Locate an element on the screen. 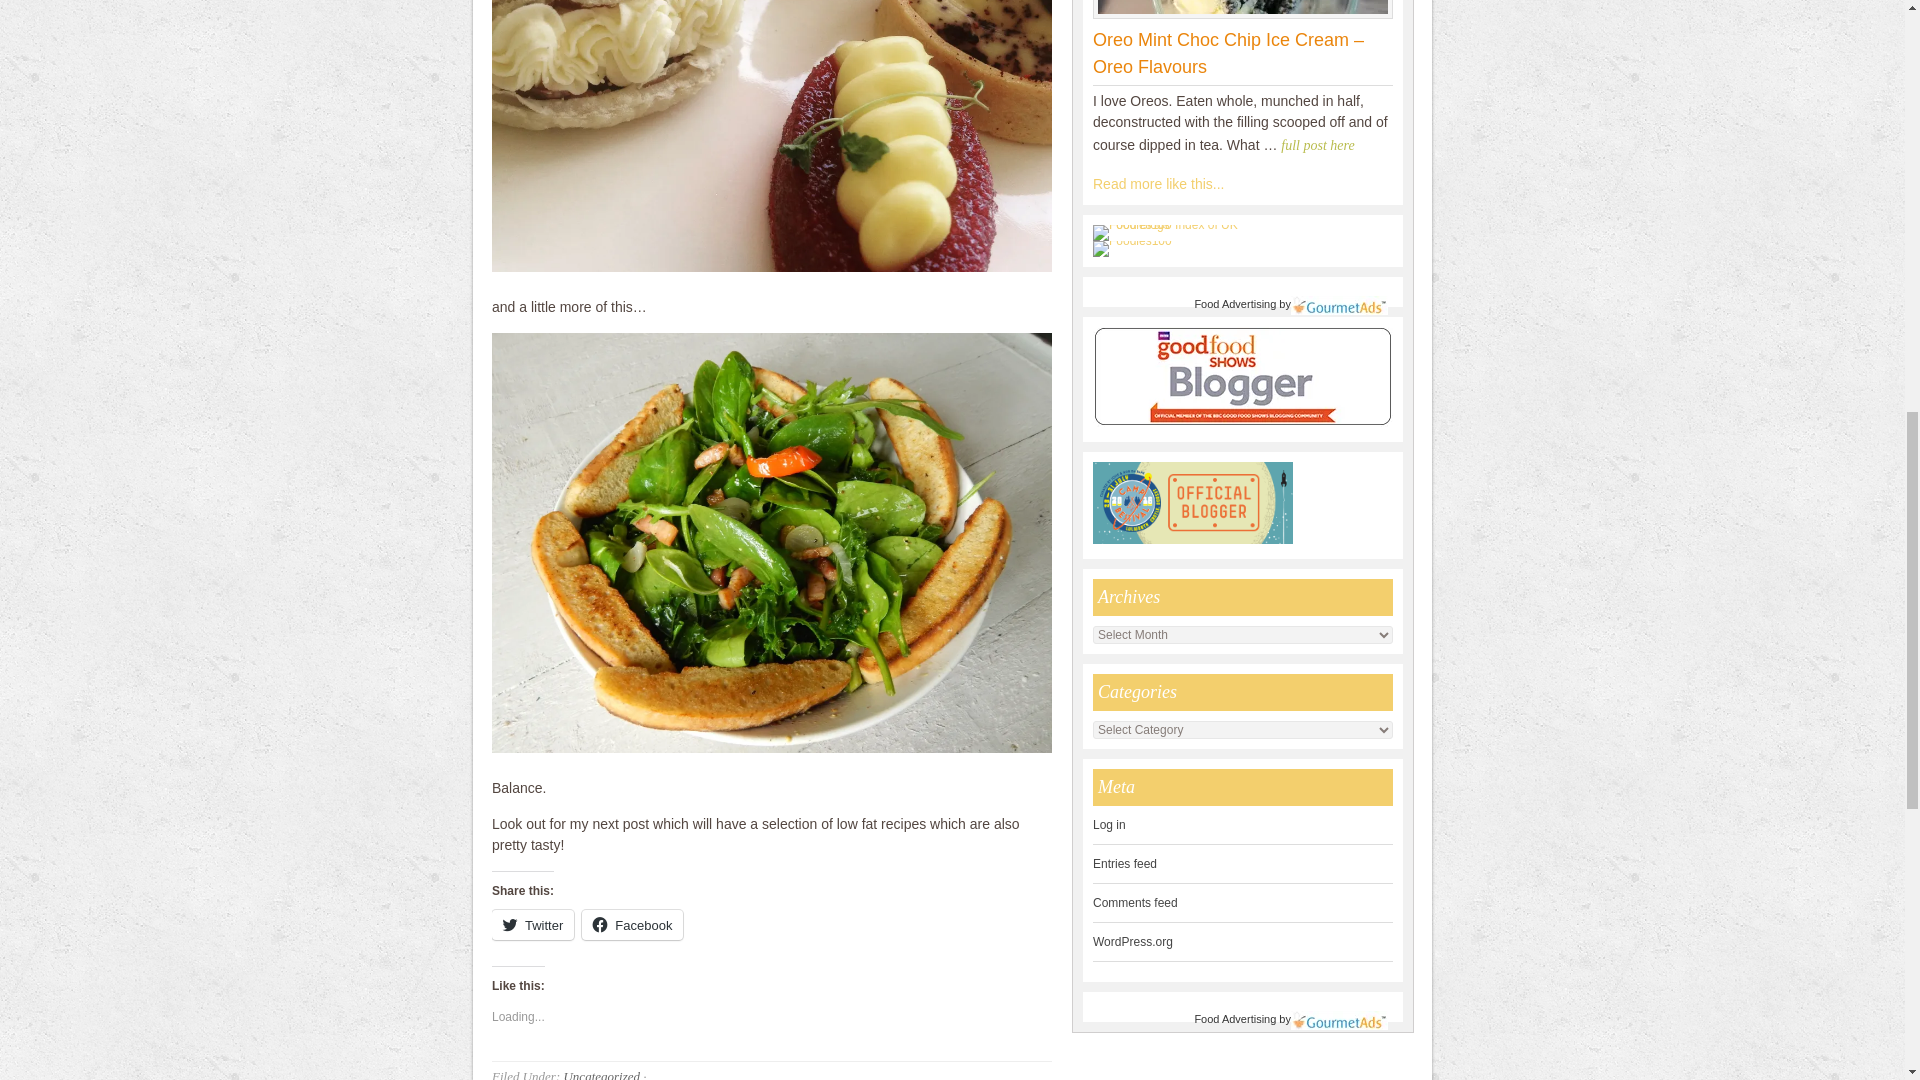 The image size is (1920, 1080). Food Advertising is located at coordinates (1235, 1018).